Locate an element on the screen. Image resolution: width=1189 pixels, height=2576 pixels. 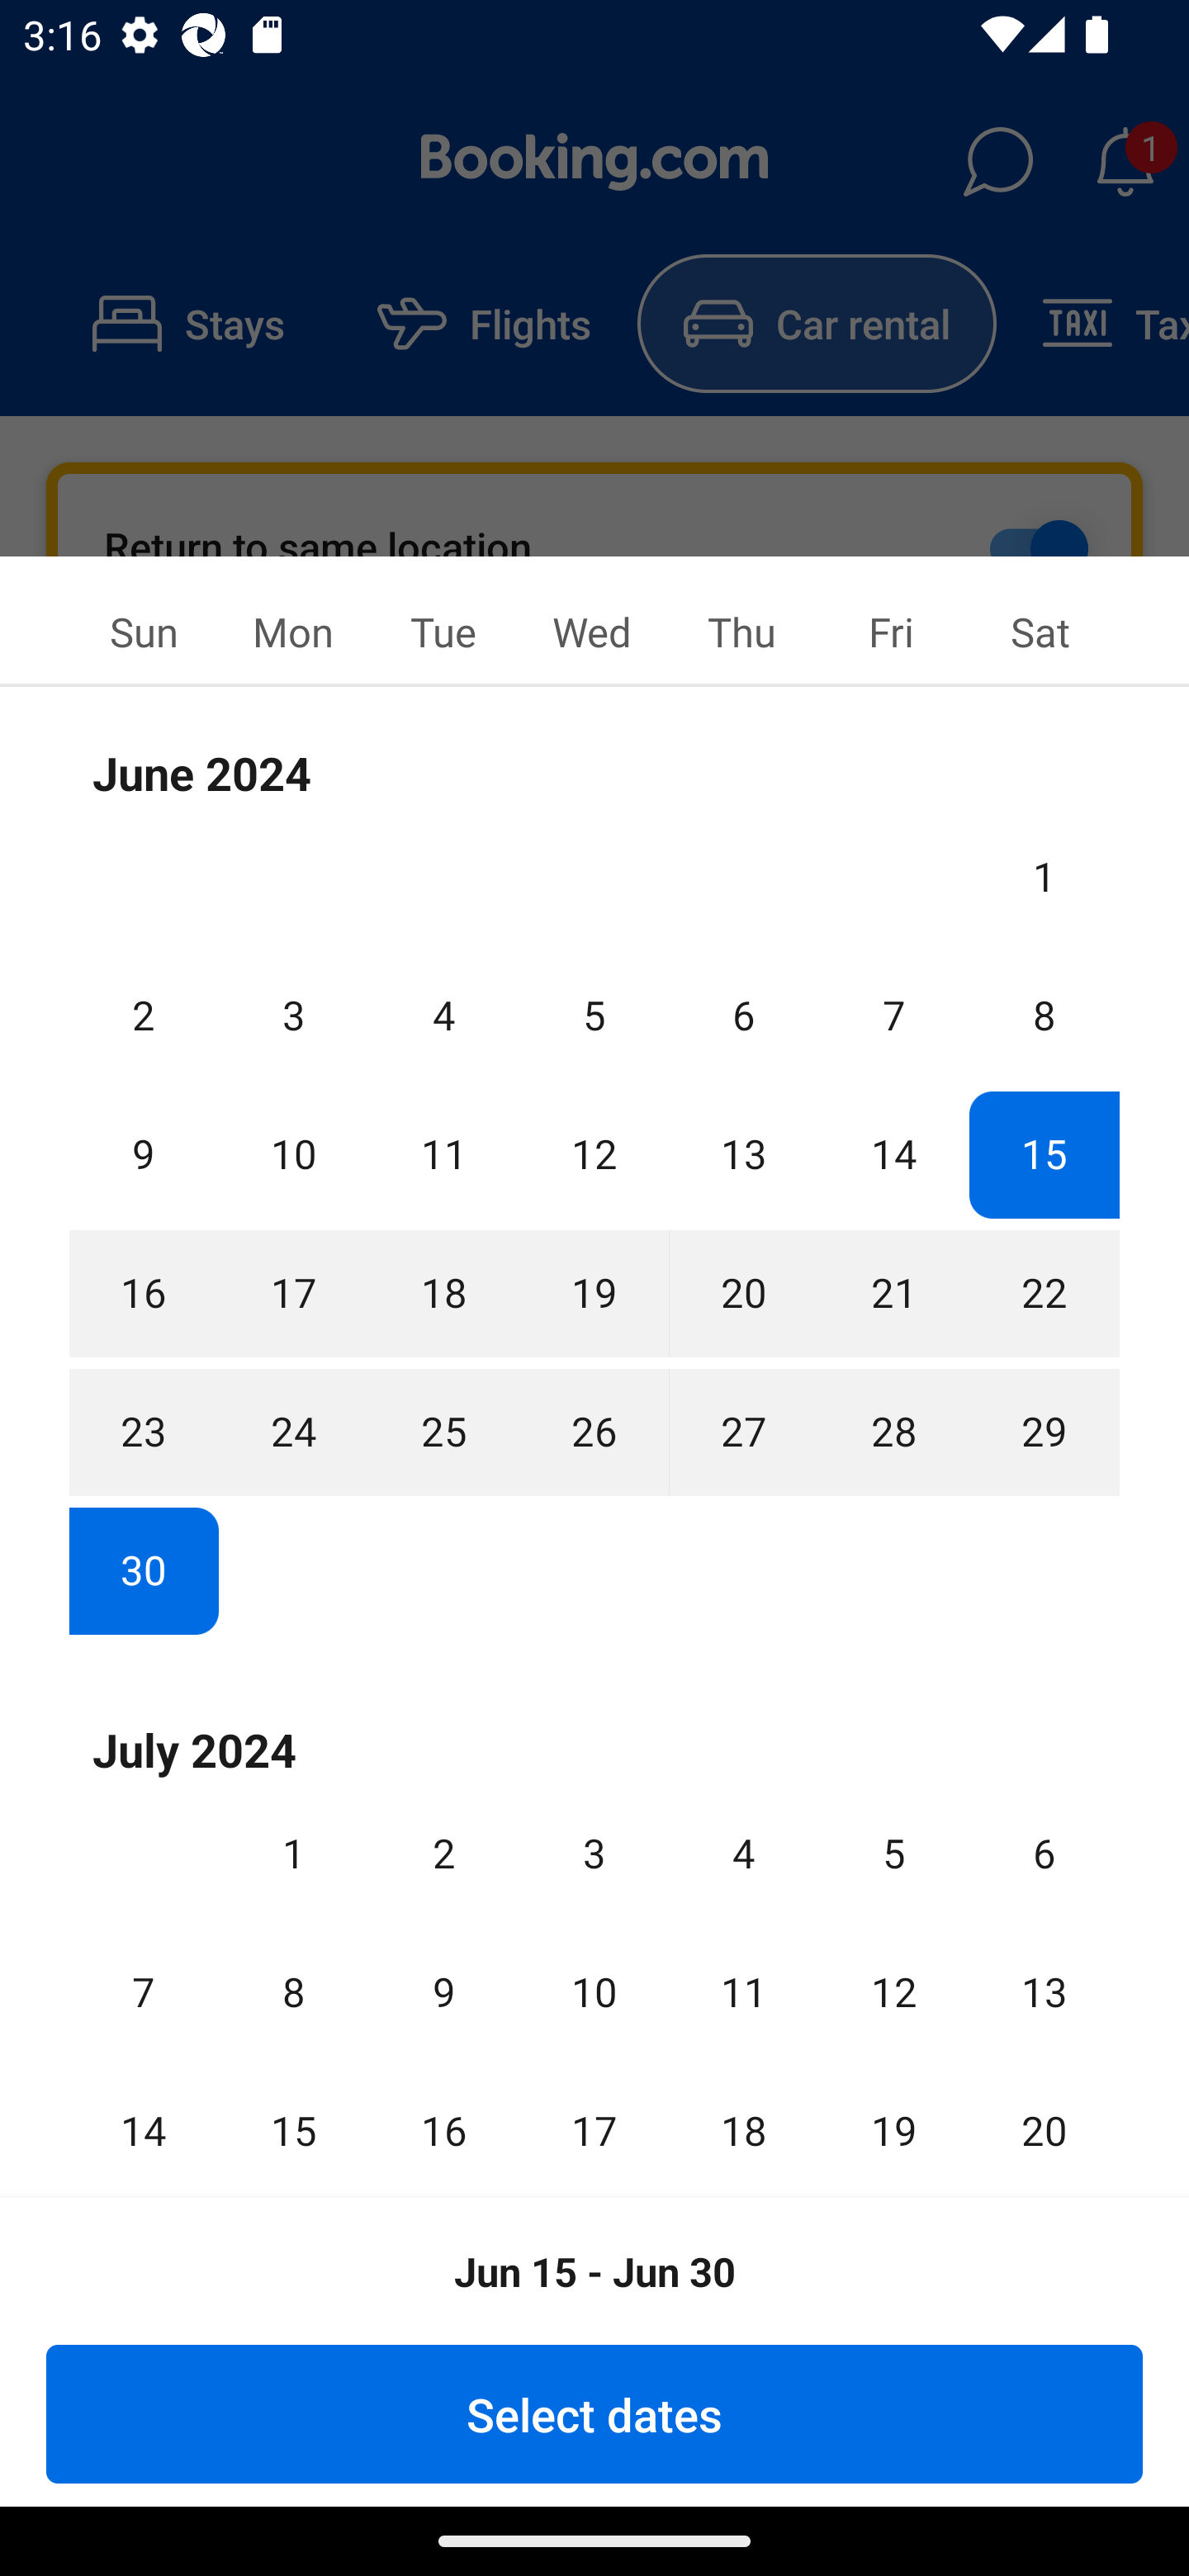
Select dates is located at coordinates (594, 2413).